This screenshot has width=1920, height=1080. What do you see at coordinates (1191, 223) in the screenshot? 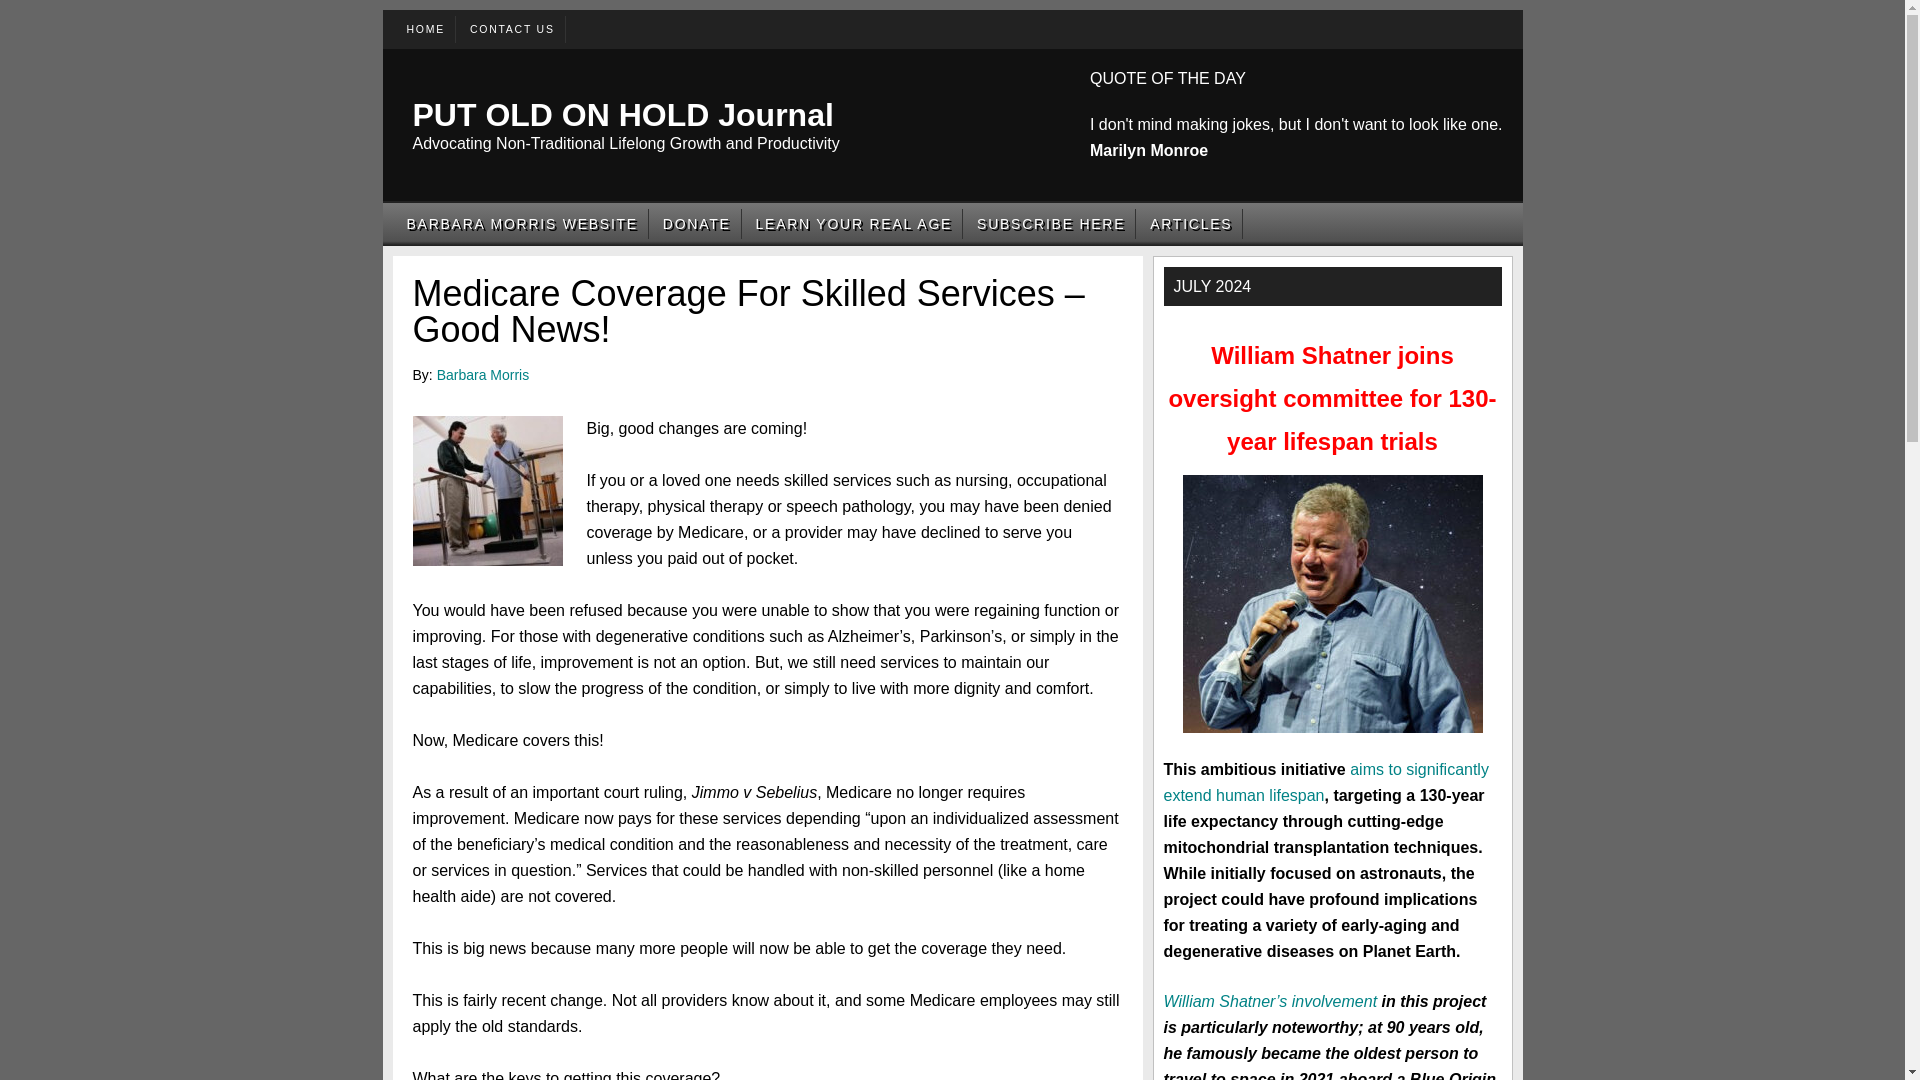
I see `ARTICLES` at bounding box center [1191, 223].